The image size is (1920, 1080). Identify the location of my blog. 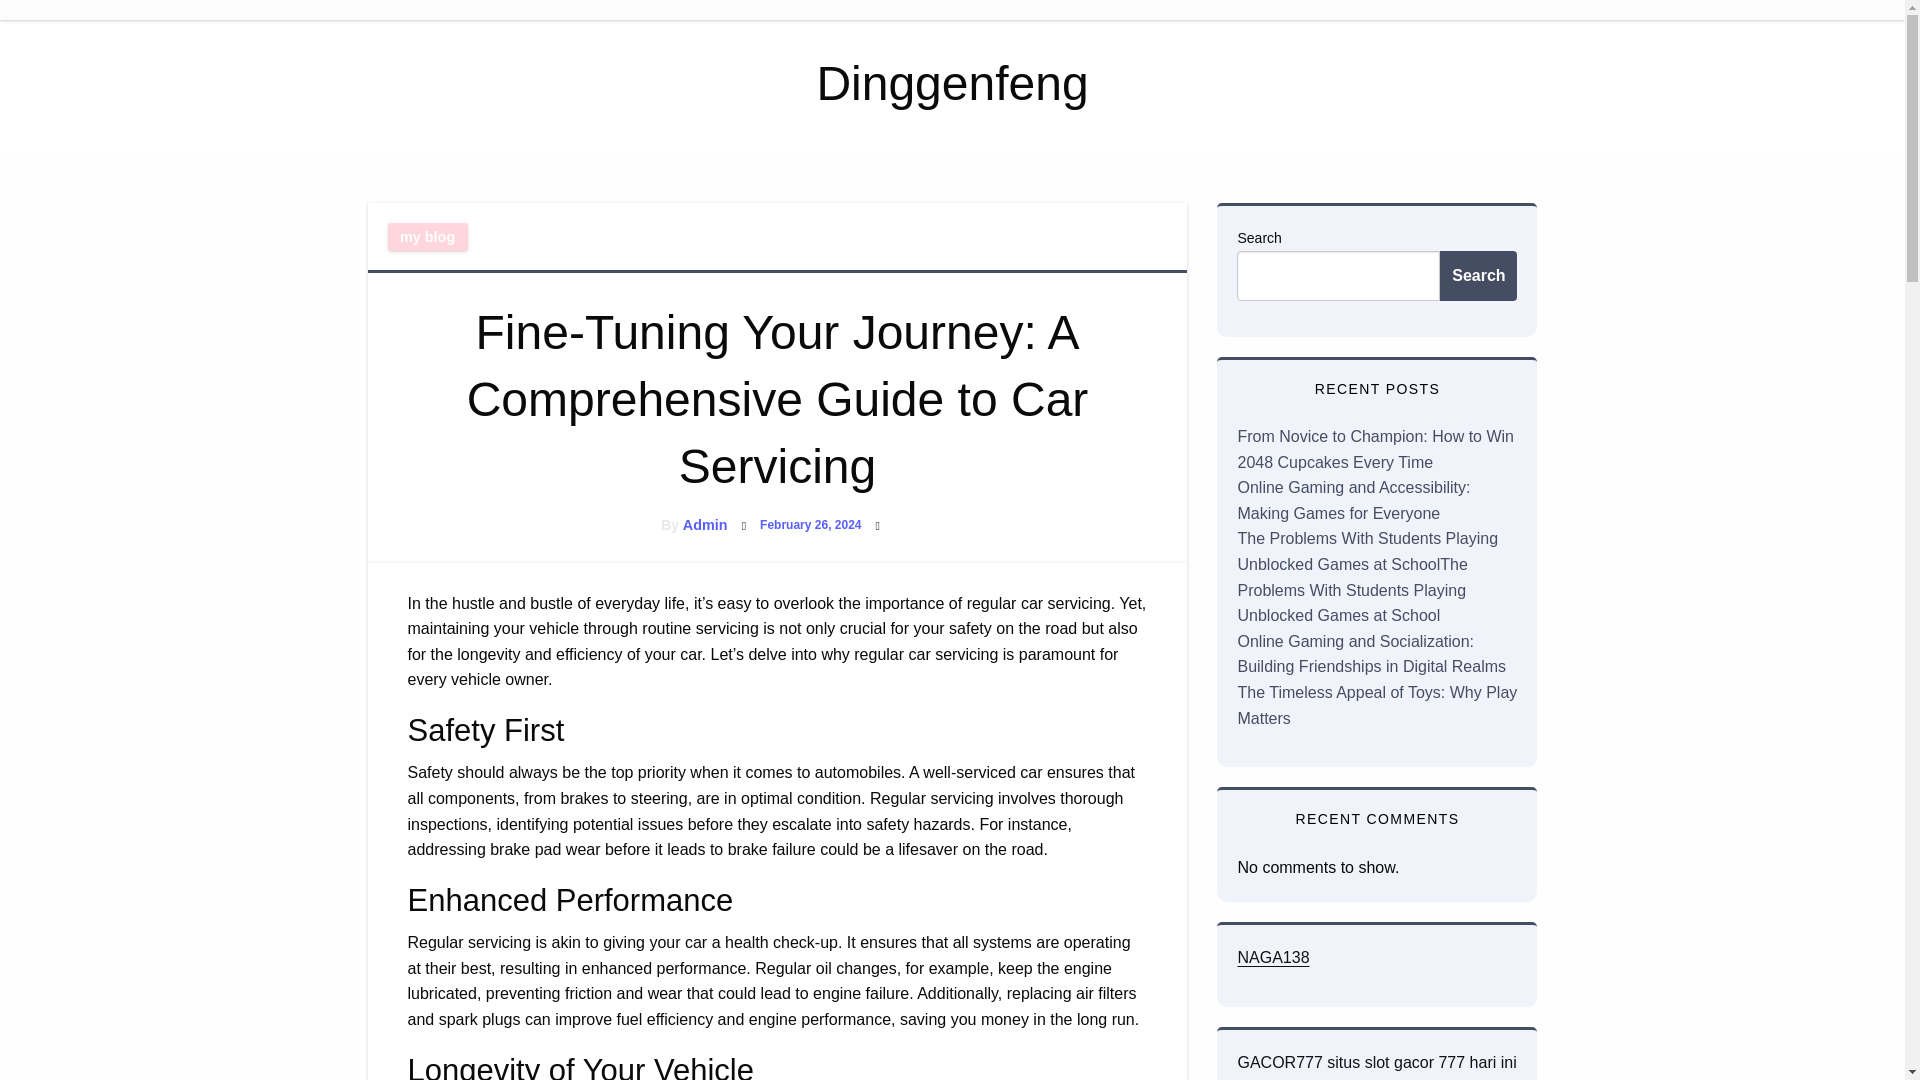
(428, 236).